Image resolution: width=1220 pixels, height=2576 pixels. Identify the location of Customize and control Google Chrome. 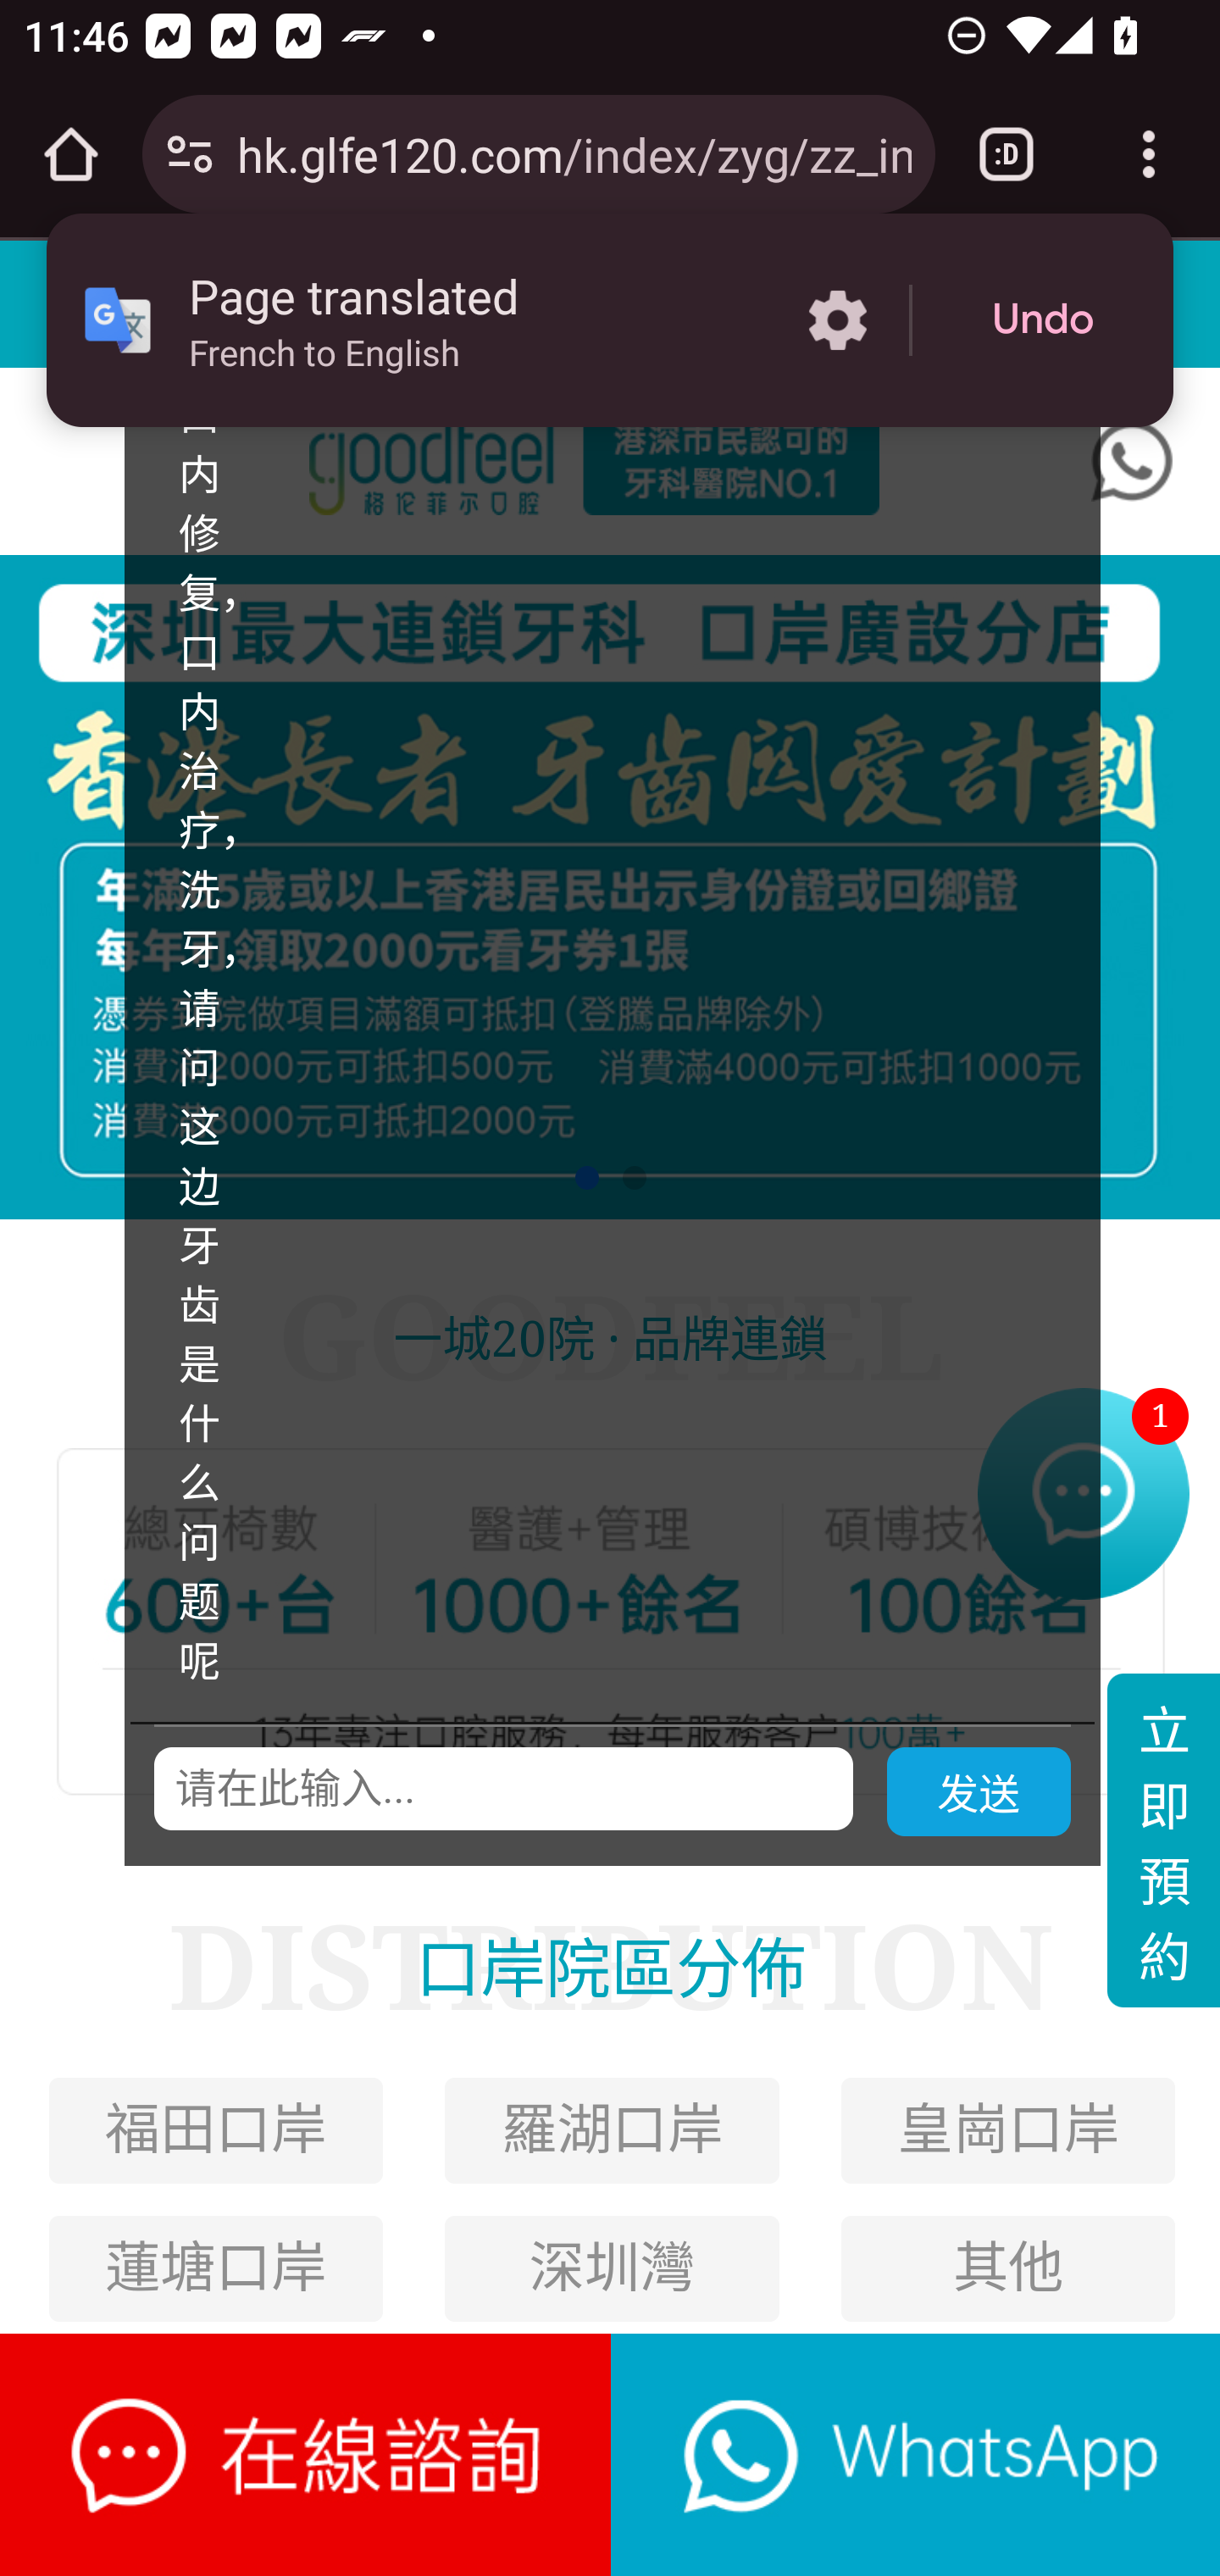
(1149, 154).